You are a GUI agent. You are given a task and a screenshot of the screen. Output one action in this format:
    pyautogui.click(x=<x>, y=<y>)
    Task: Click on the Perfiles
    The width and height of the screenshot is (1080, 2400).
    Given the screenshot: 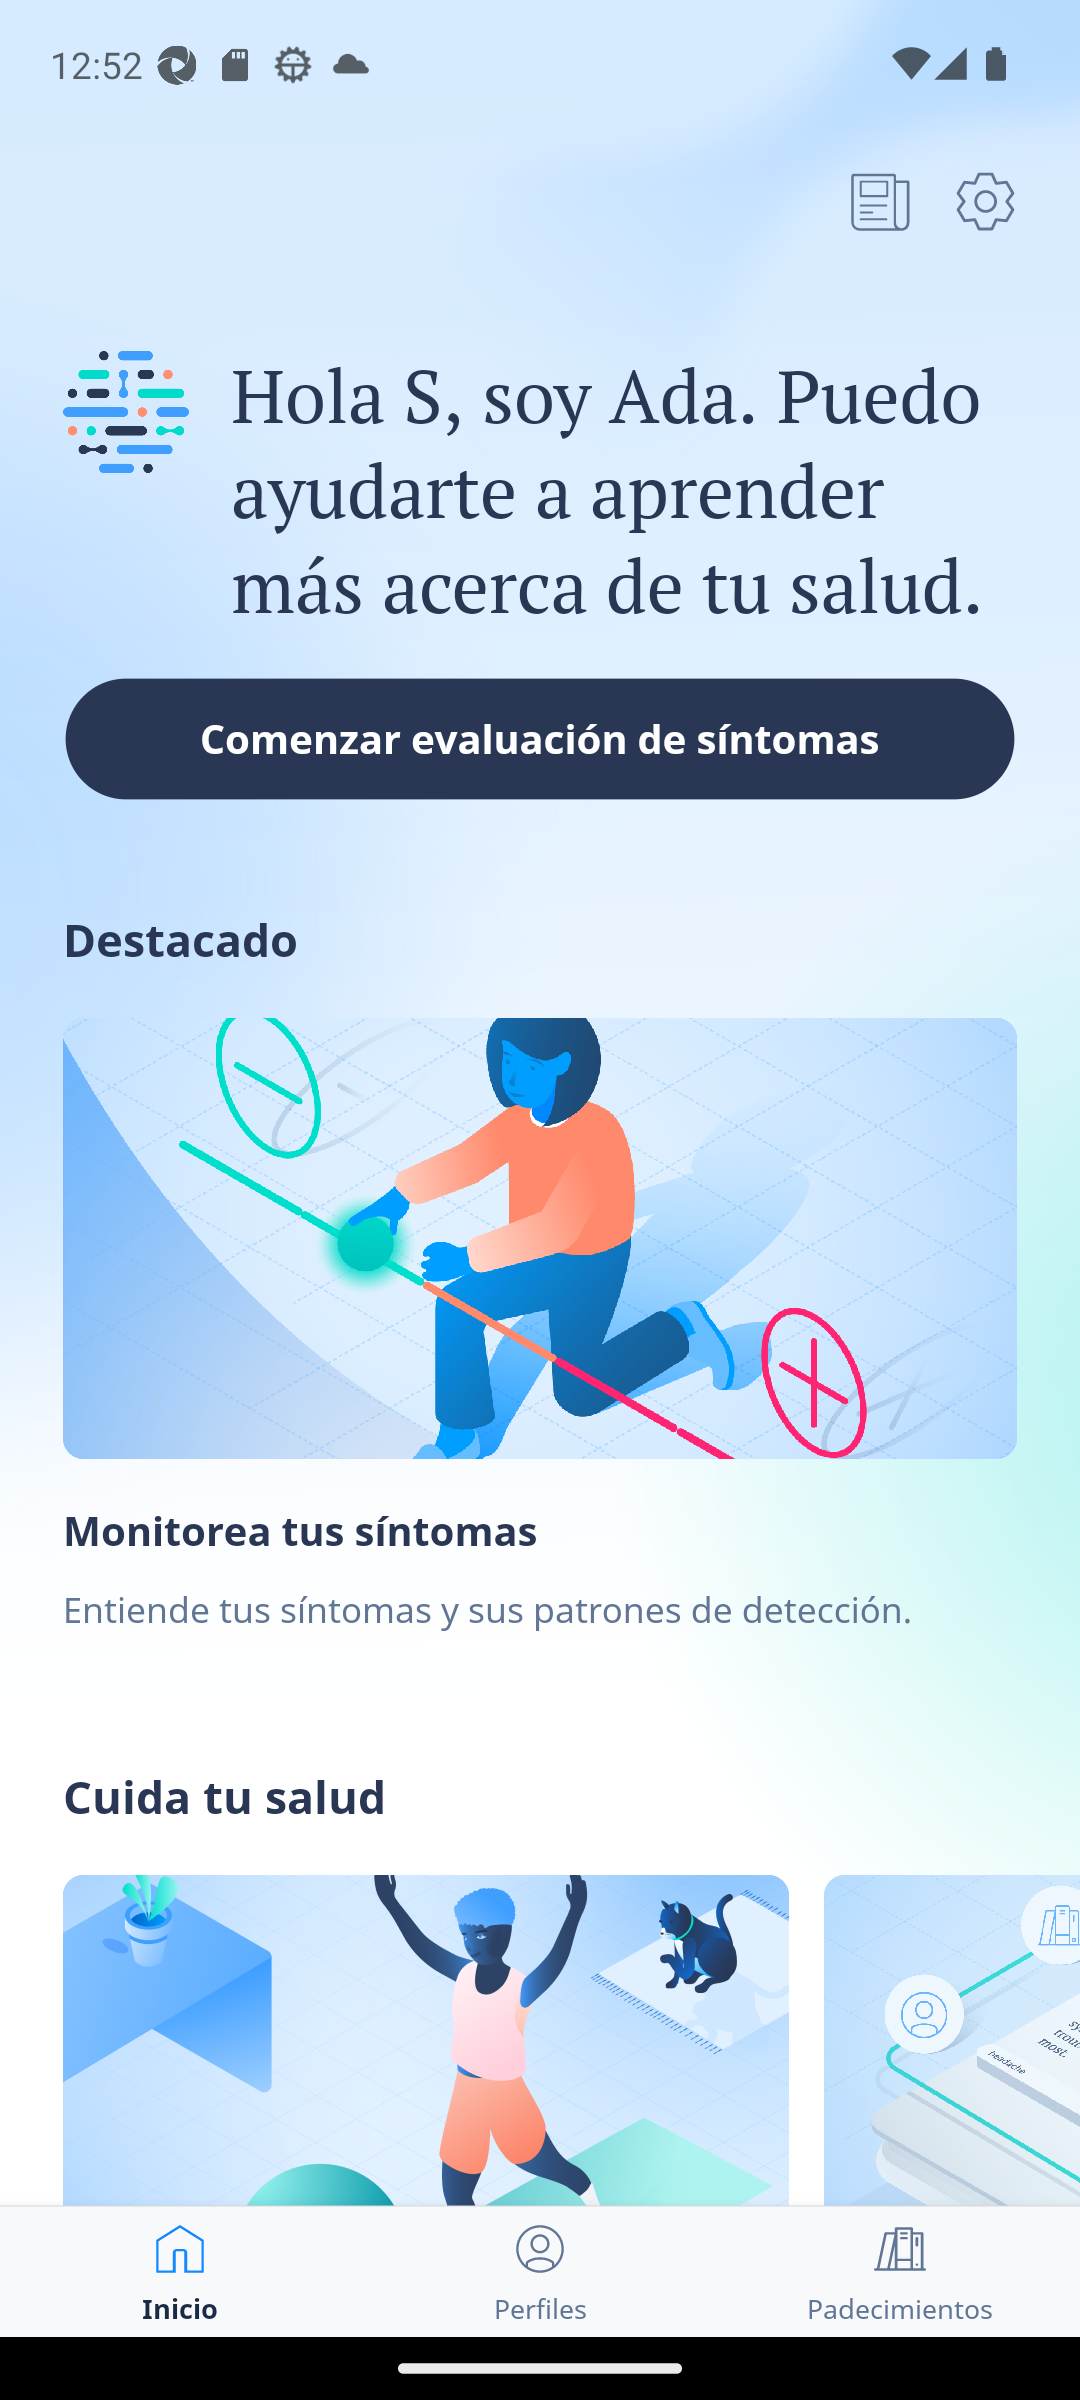 What is the action you would take?
    pyautogui.click(x=540, y=2272)
    